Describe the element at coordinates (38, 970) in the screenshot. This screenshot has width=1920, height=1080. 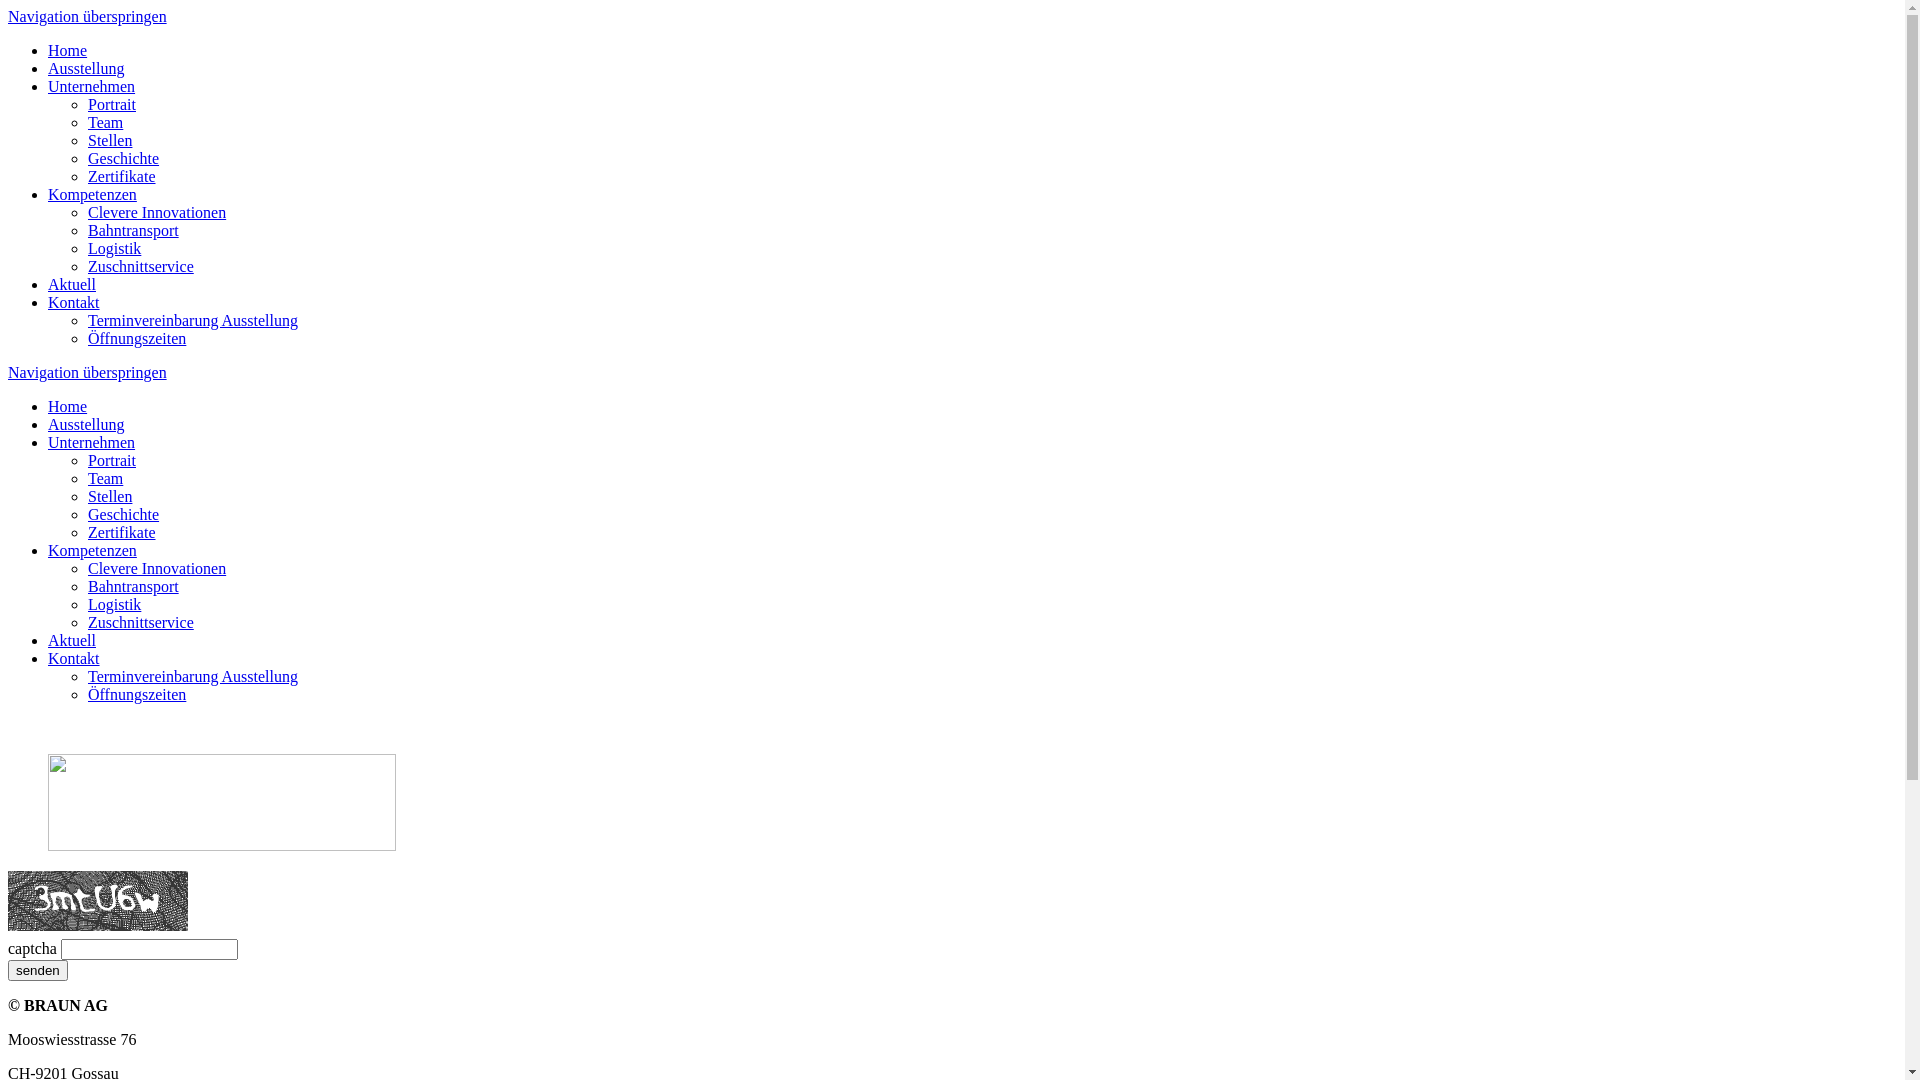
I see `senden` at that location.